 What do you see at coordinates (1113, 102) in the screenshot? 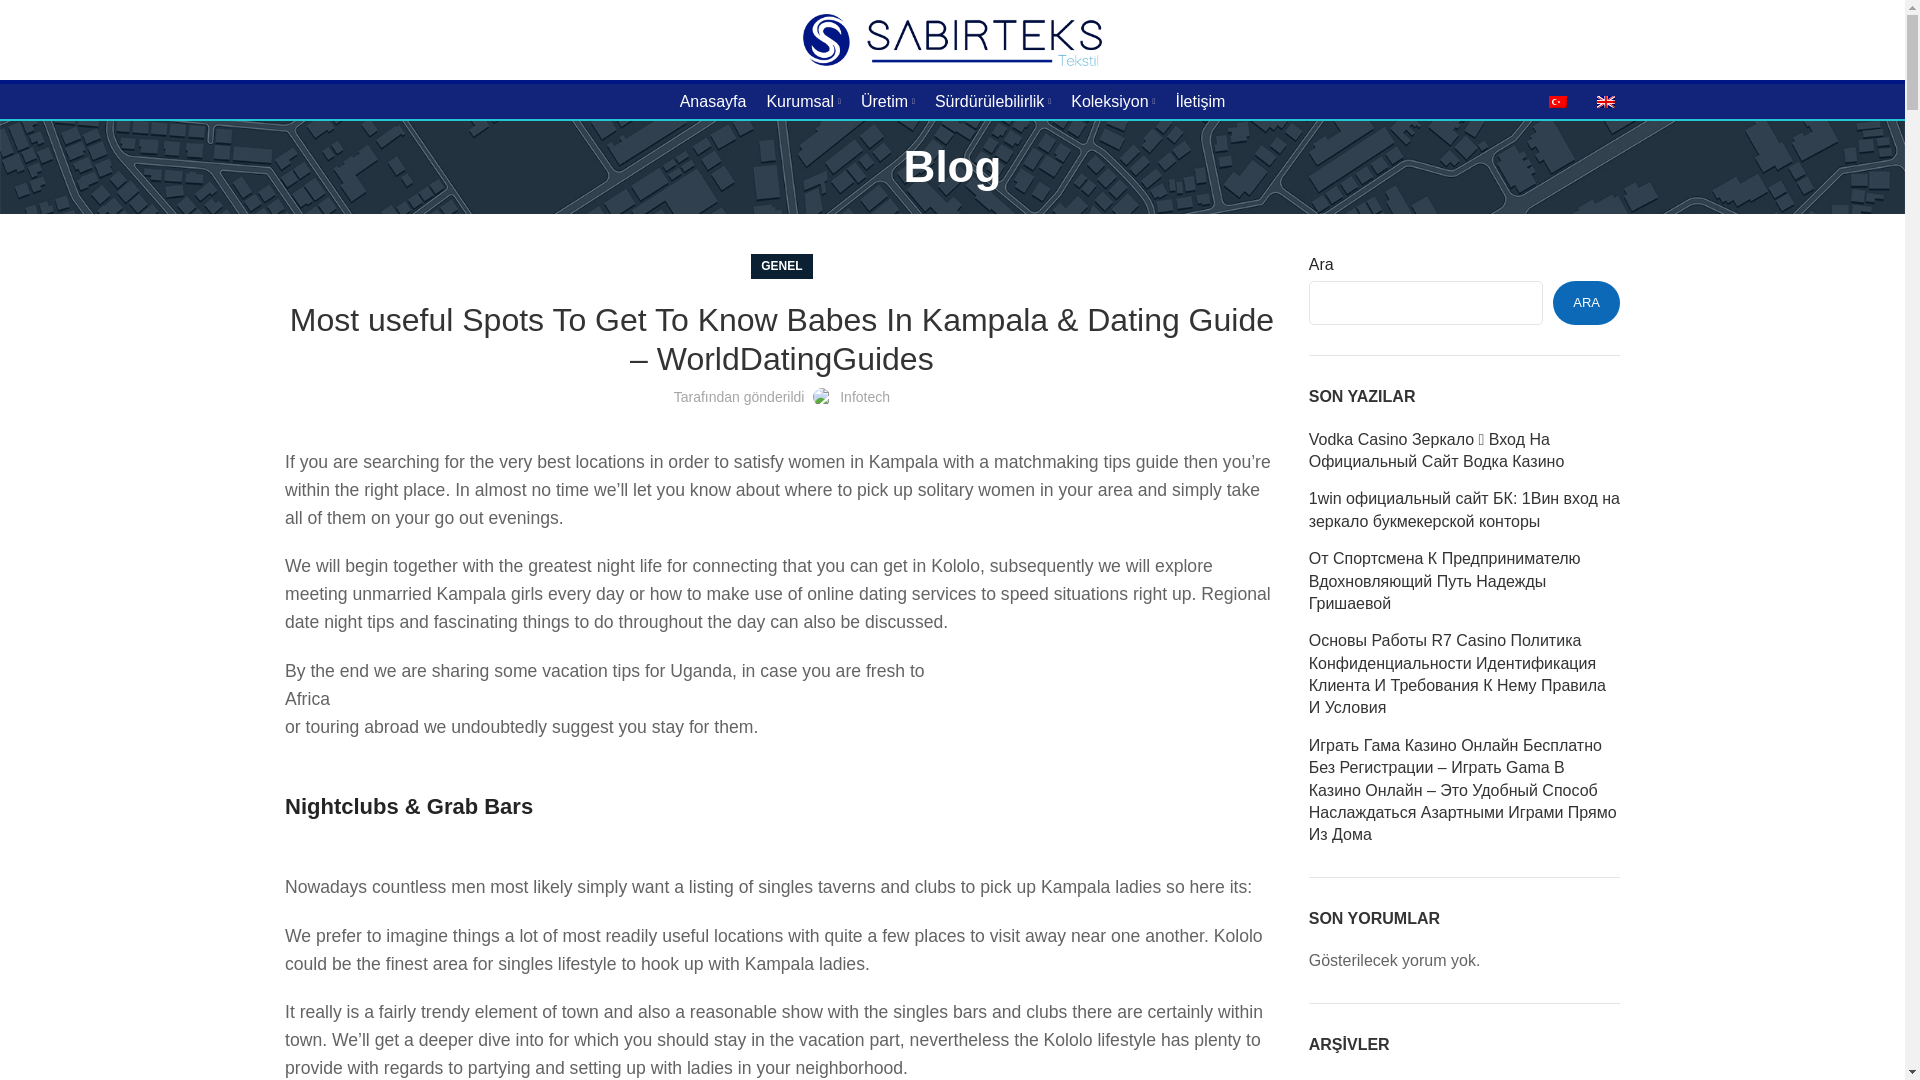
I see `Koleksiyon` at bounding box center [1113, 102].